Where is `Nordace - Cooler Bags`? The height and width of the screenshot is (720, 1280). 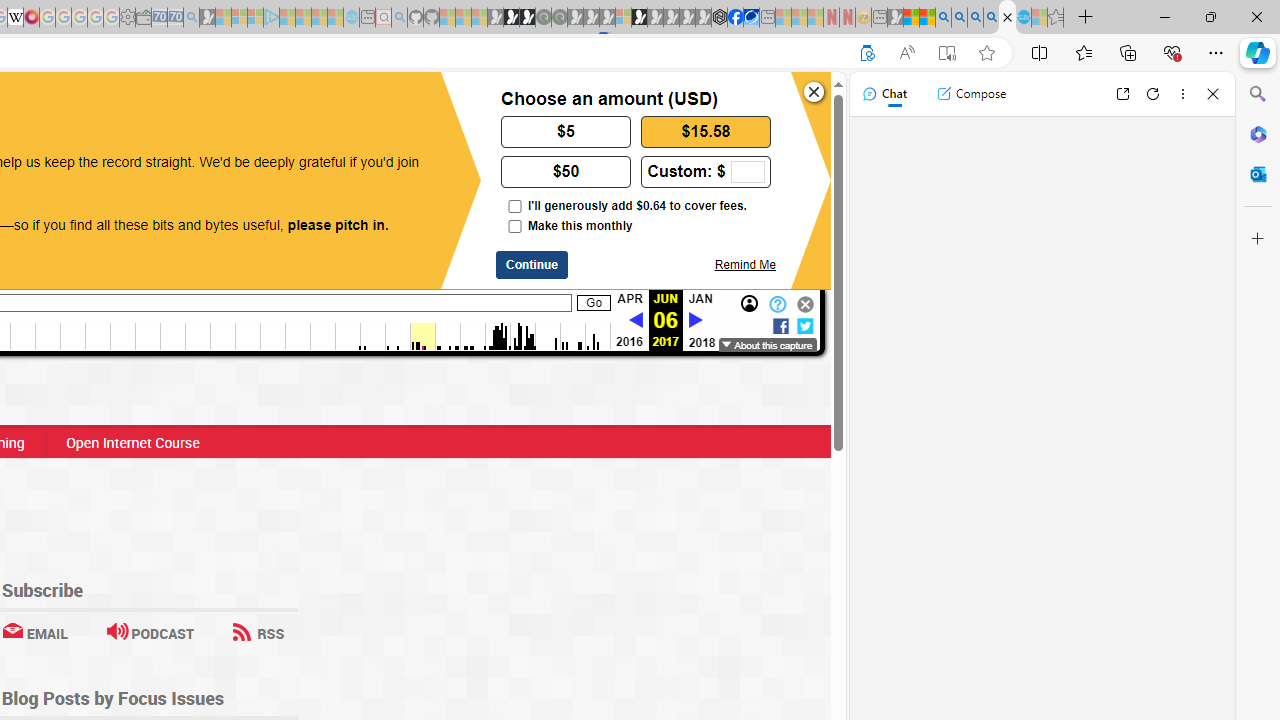 Nordace - Cooler Bags is located at coordinates (719, 18).